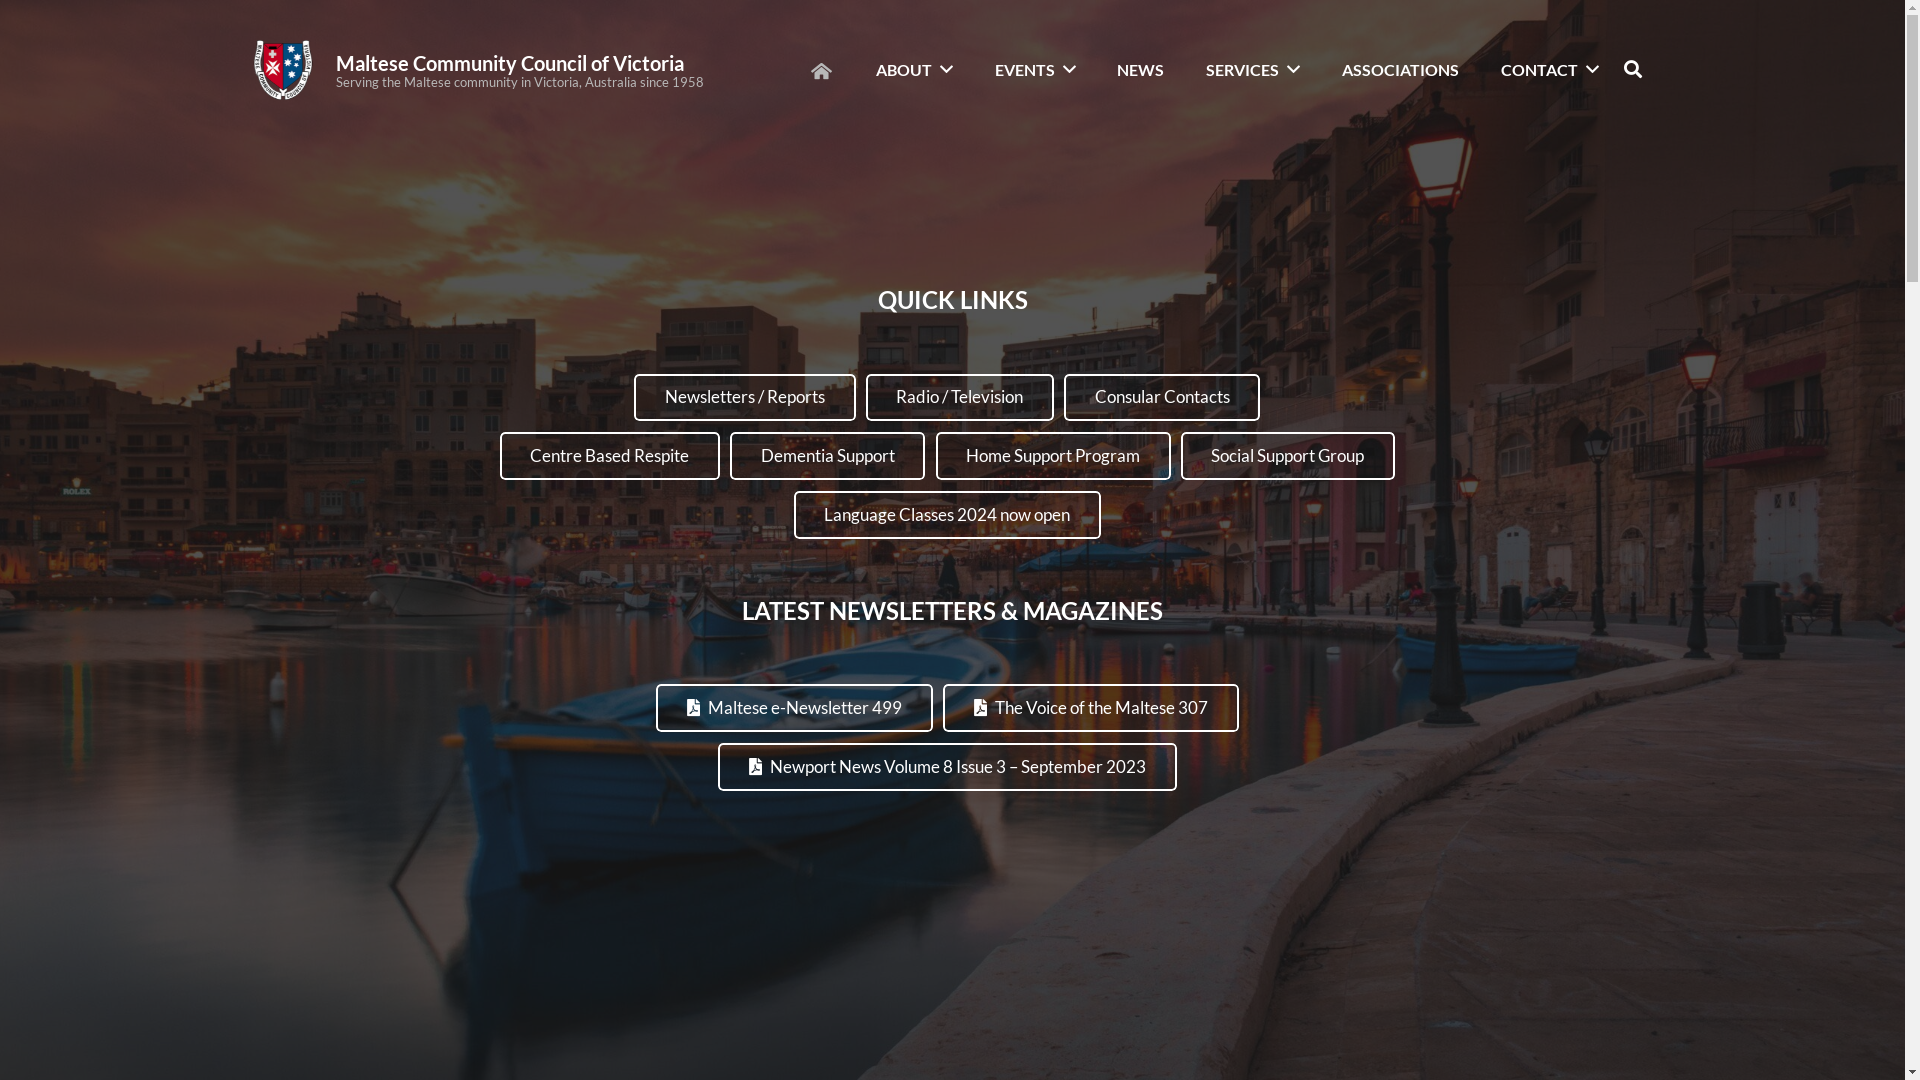  Describe the element at coordinates (1550, 70) in the screenshot. I see `CONTACT` at that location.